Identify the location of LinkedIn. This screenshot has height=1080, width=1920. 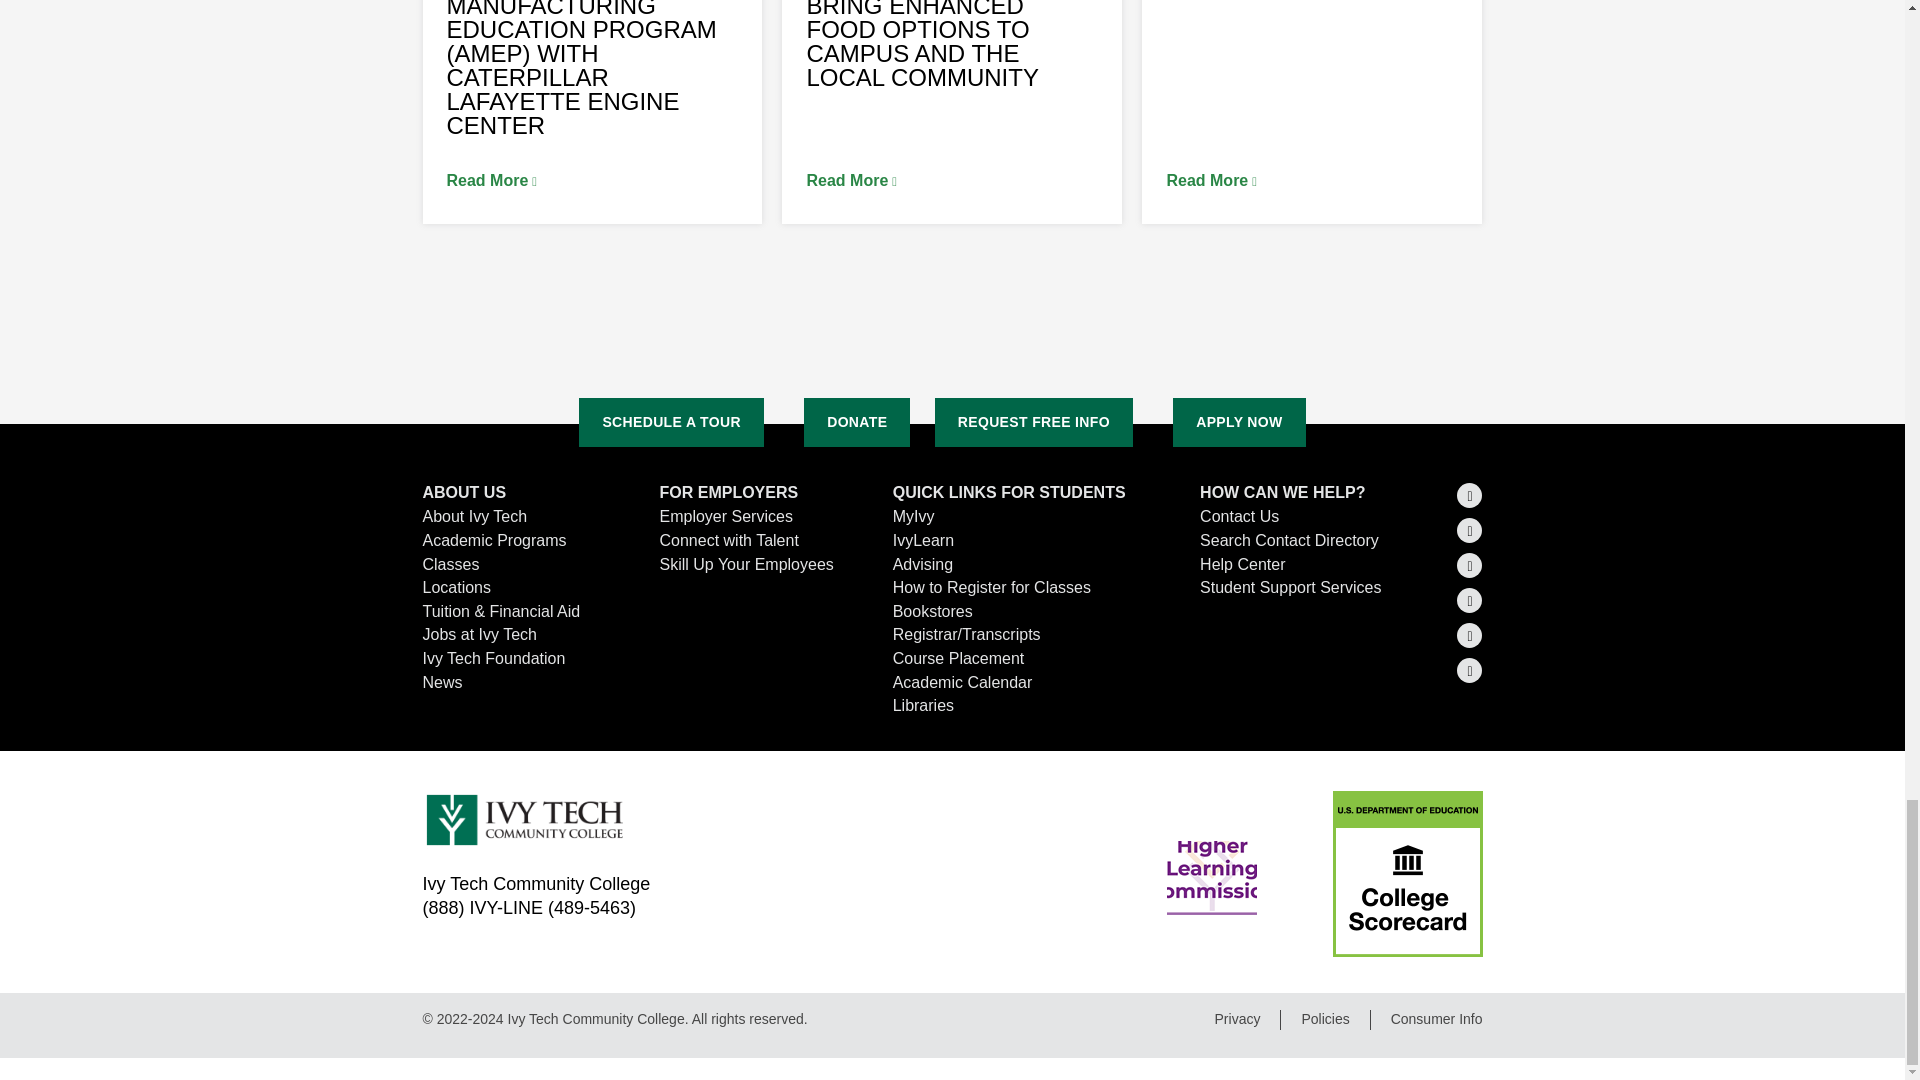
(1470, 530).